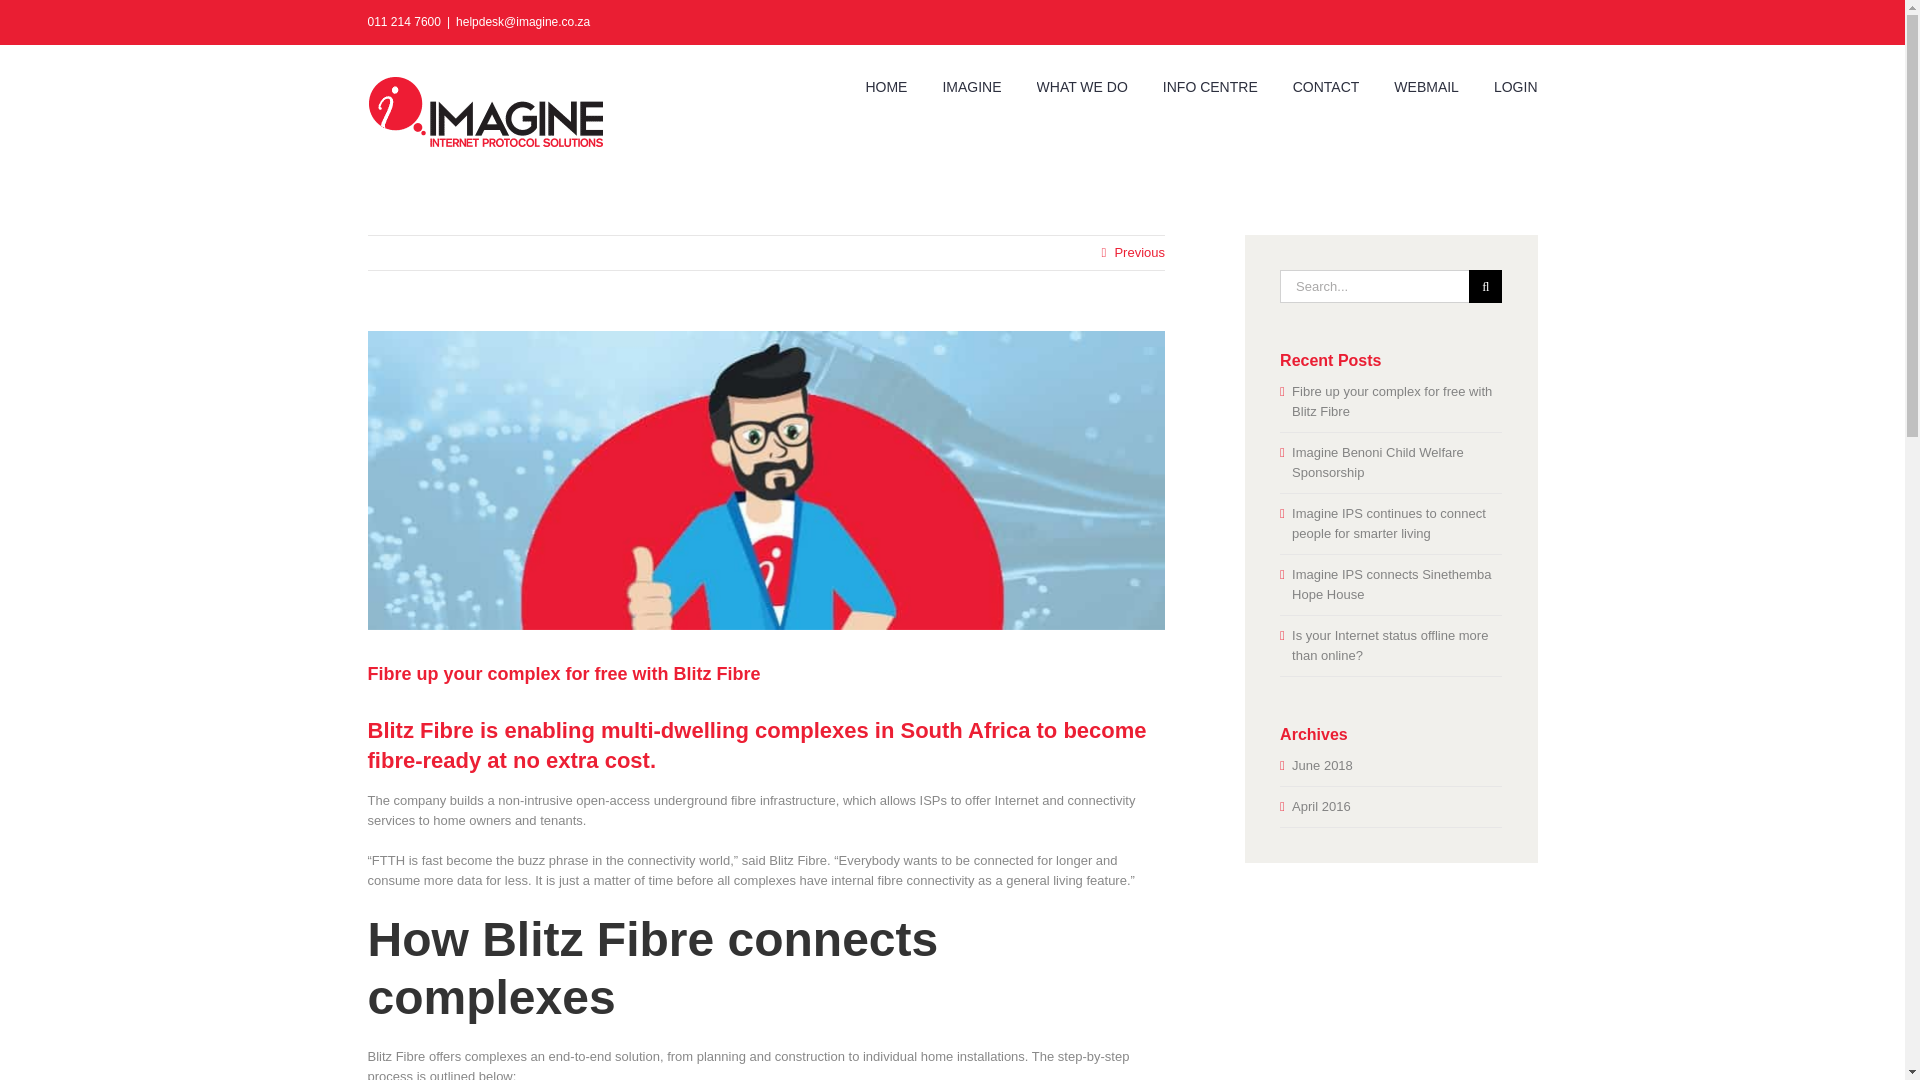 The image size is (1920, 1080). Describe the element at coordinates (1378, 462) in the screenshot. I see `Imagine Benoni Child Welfare Sponsorship` at that location.